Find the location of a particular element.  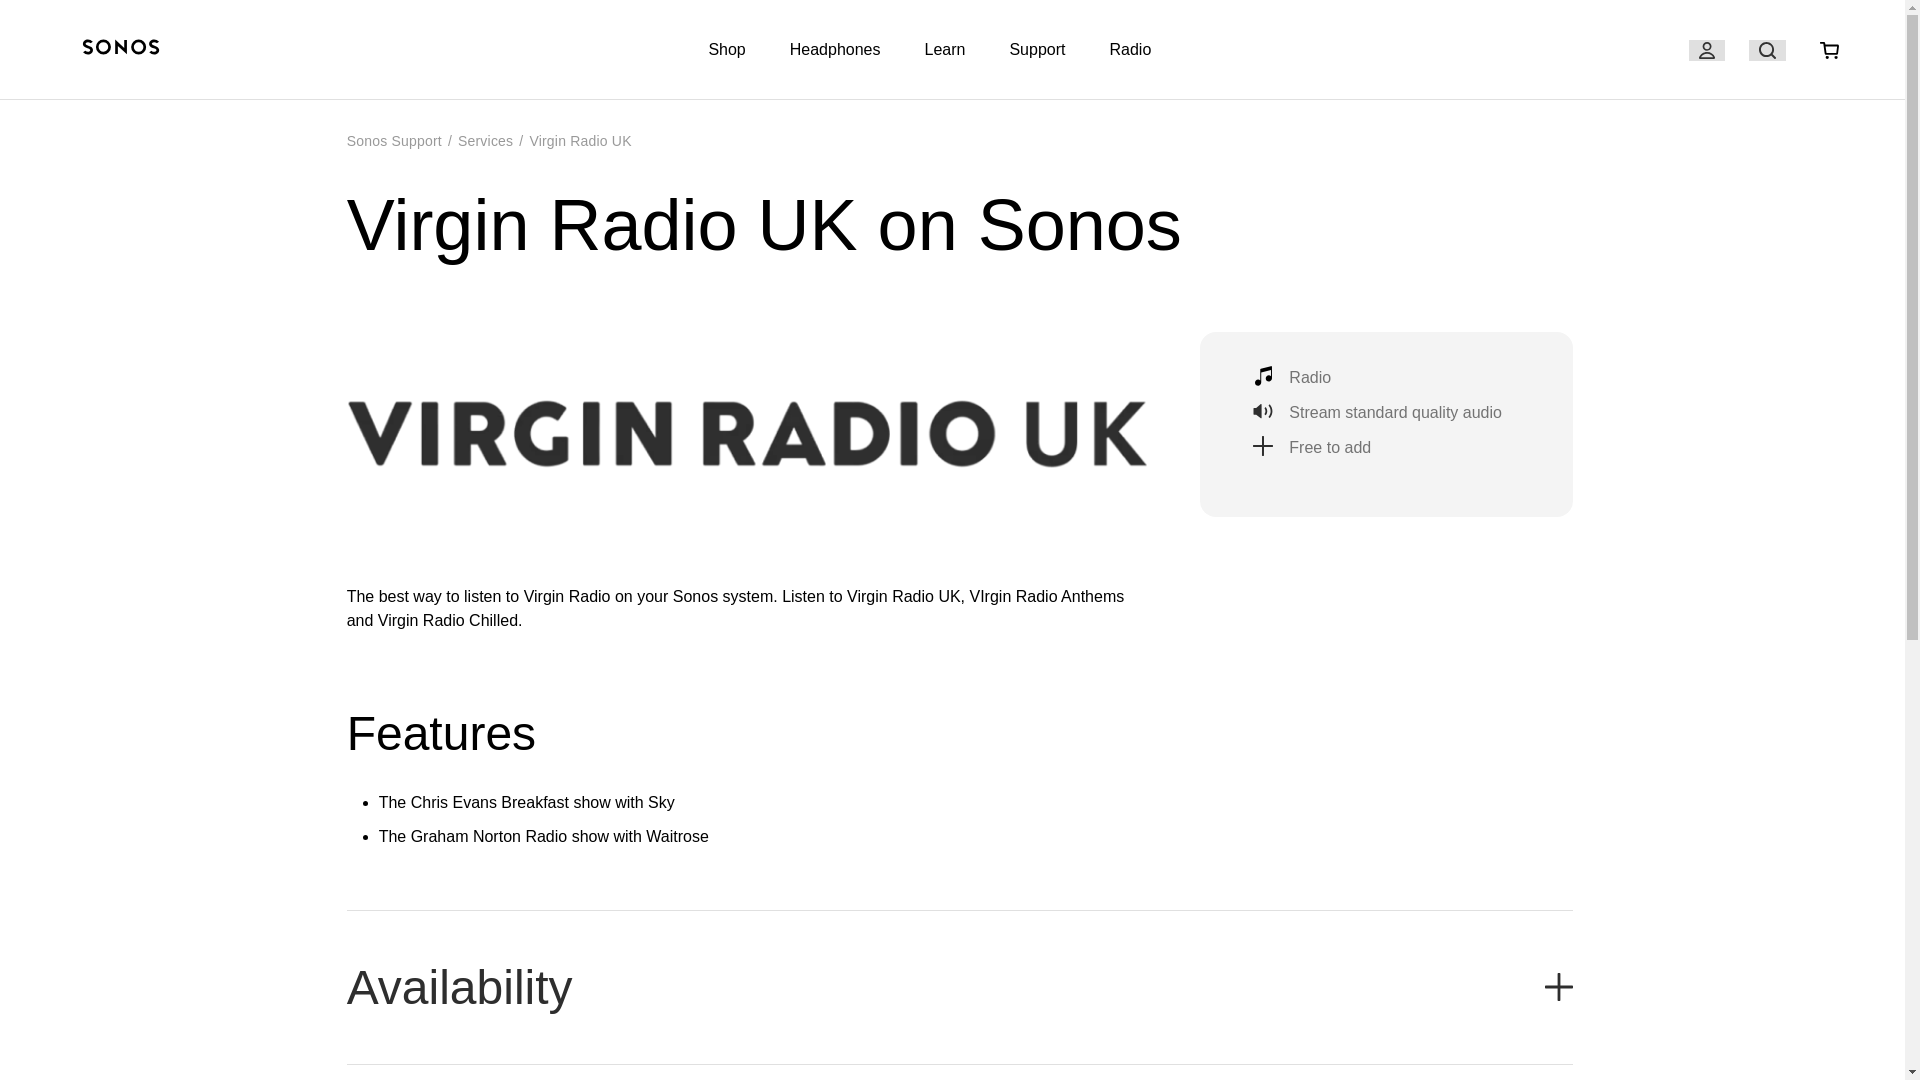

Services is located at coordinates (485, 140).